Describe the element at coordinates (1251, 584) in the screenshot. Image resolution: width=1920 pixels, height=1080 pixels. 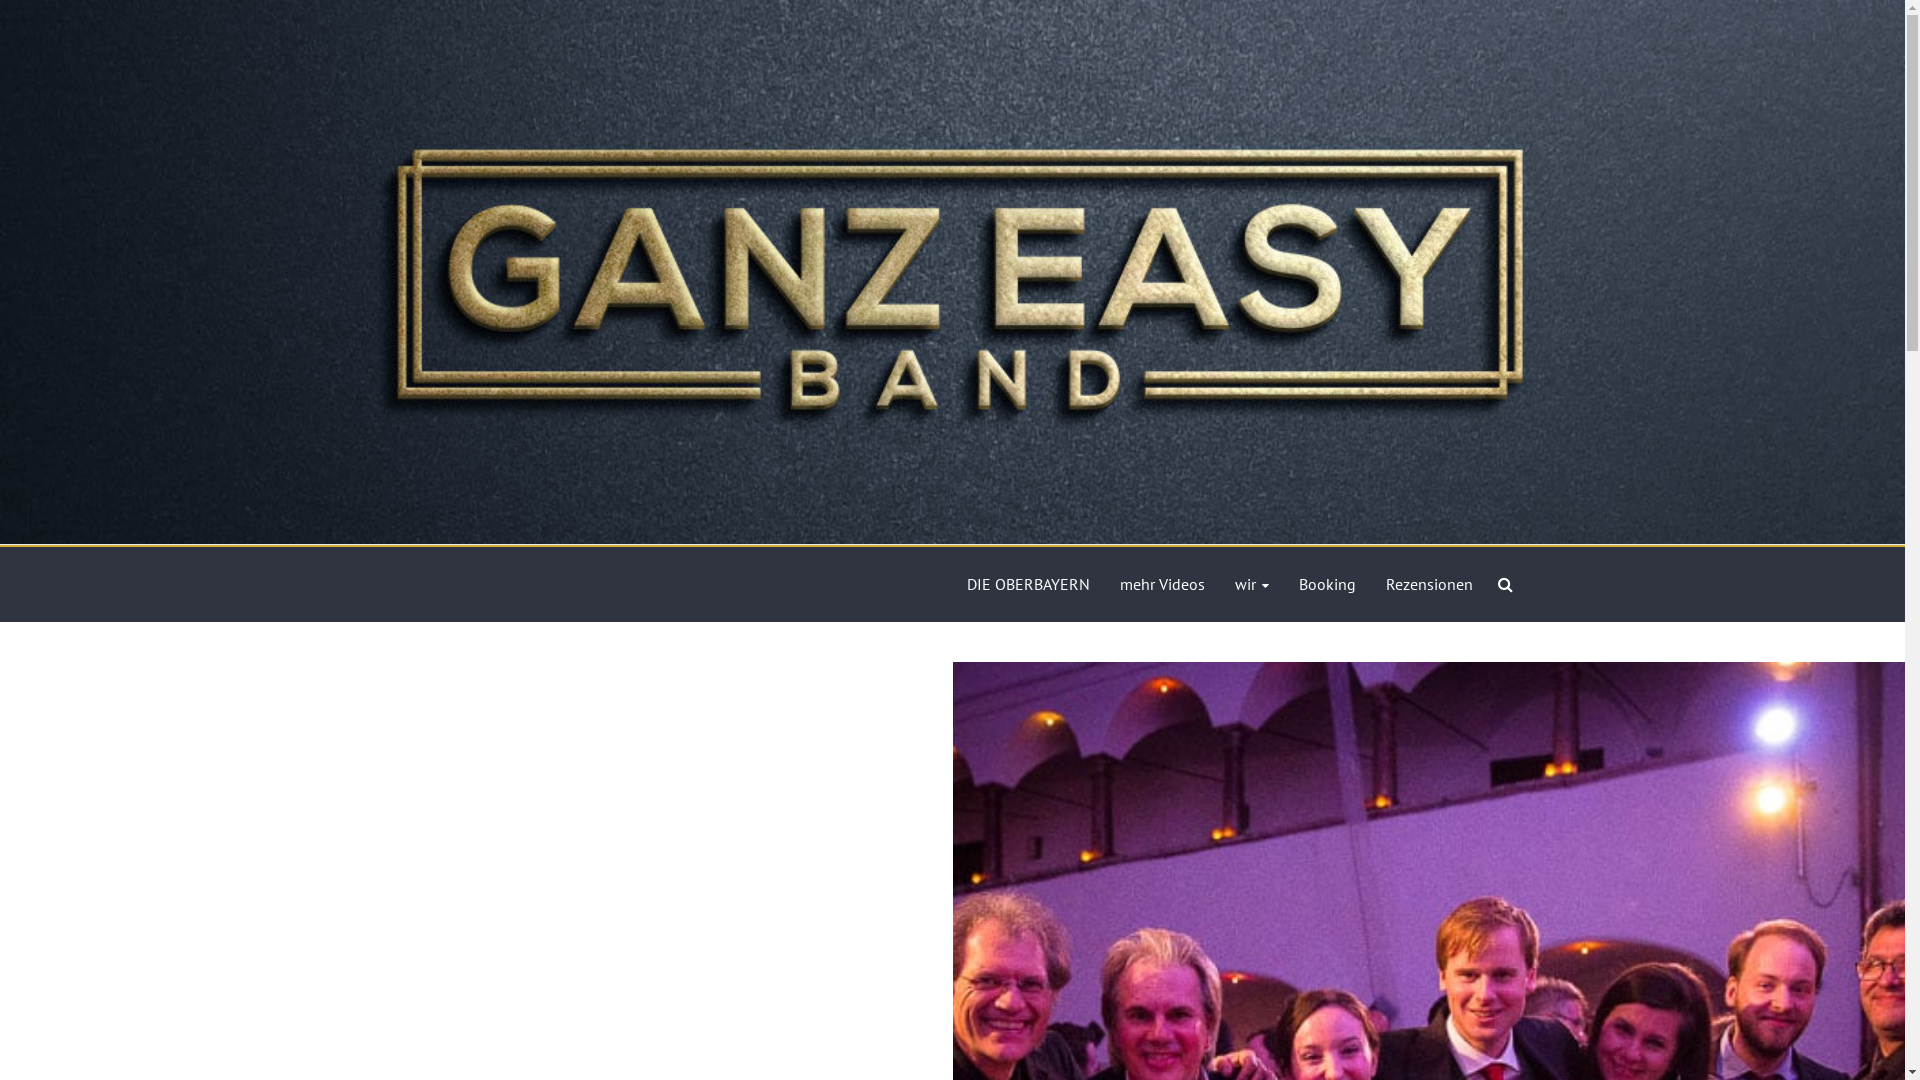
I see `wir` at that location.